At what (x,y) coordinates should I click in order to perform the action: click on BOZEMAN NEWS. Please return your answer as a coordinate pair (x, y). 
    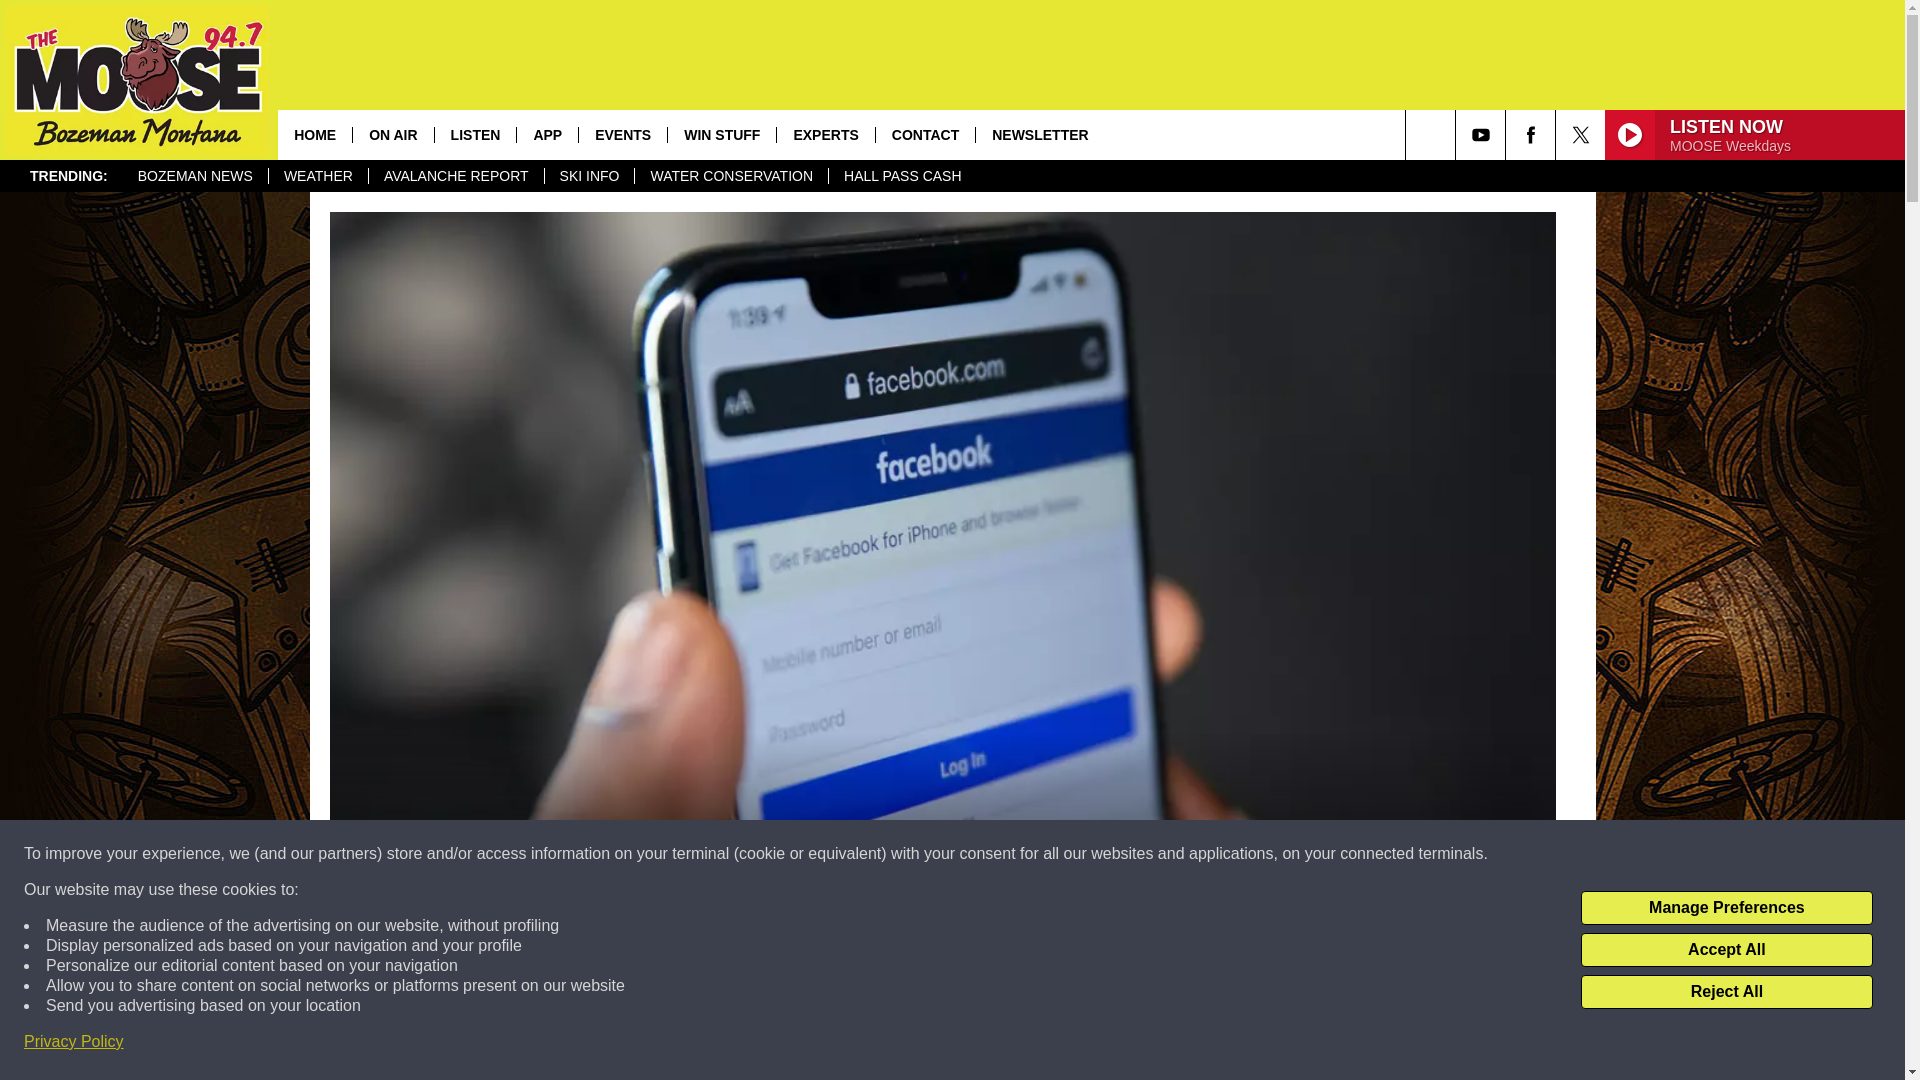
    Looking at the image, I should click on (195, 176).